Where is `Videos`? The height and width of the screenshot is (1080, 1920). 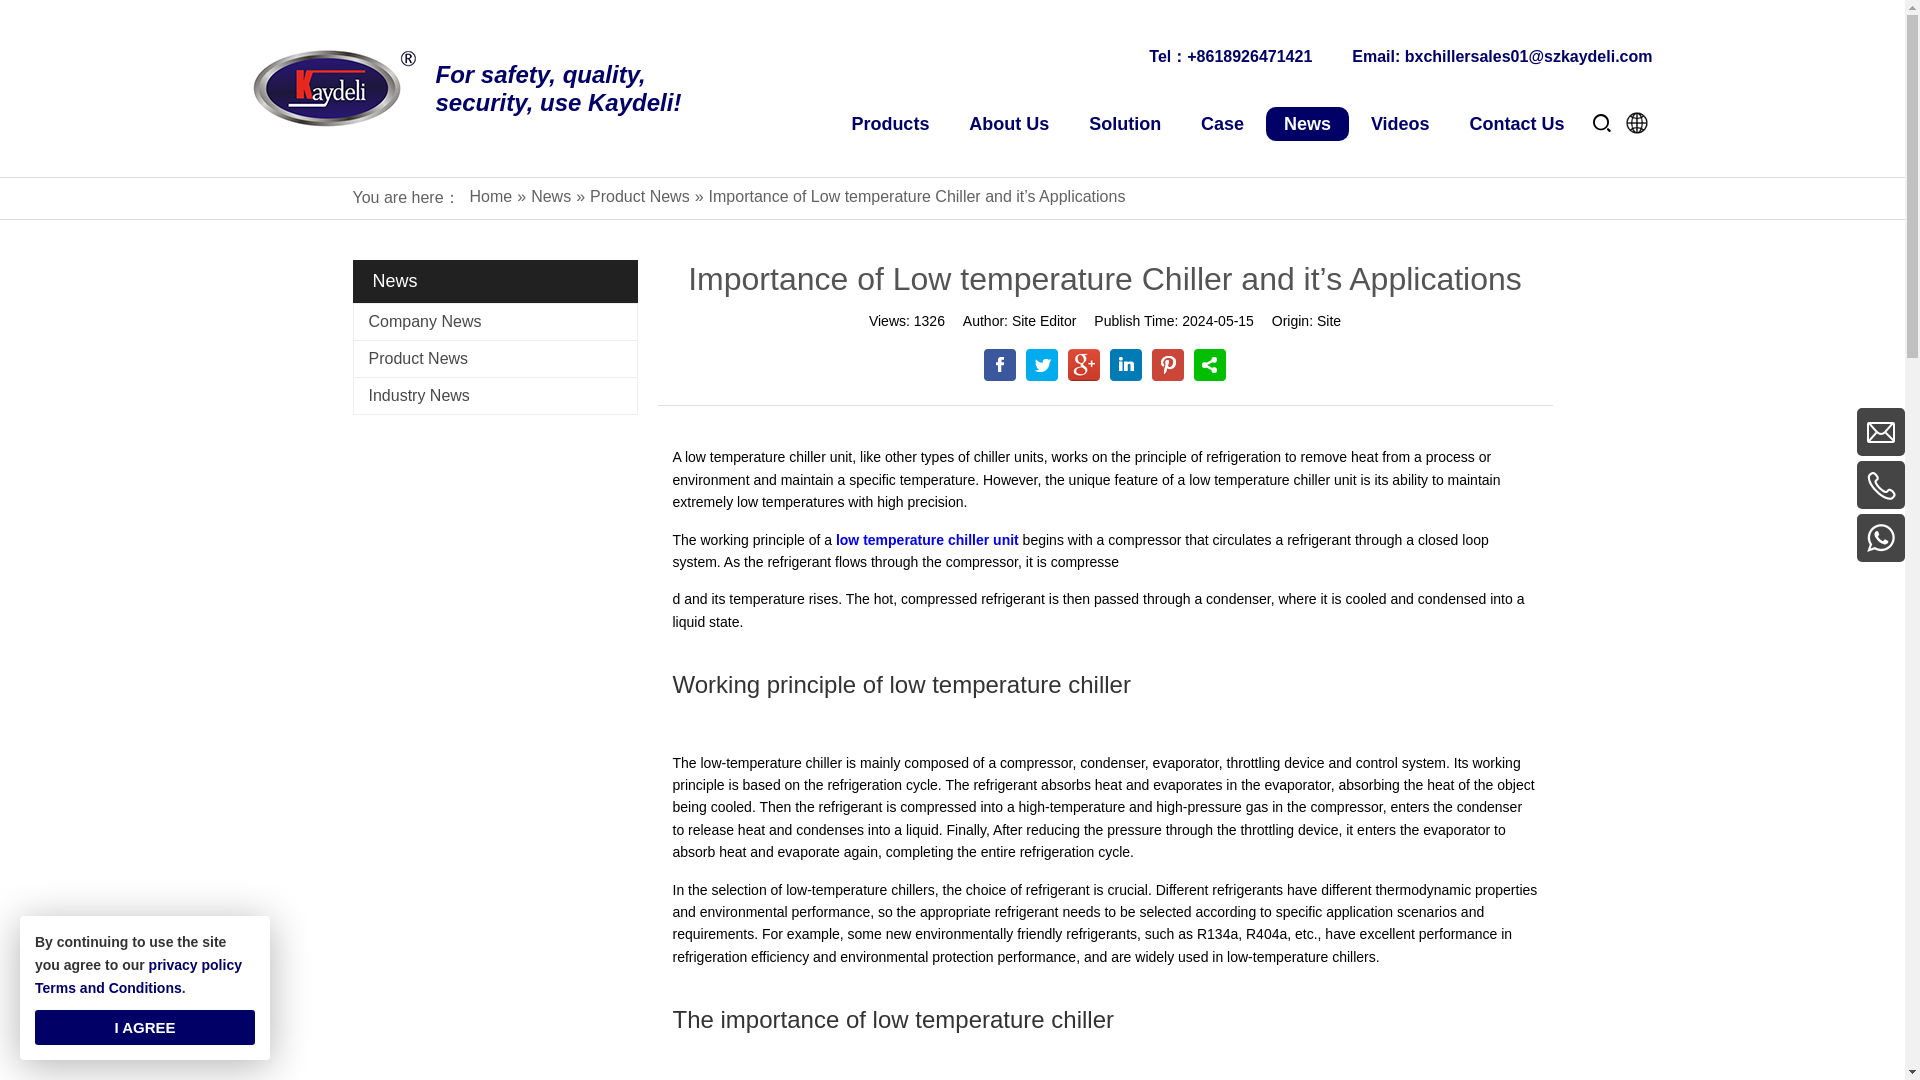
Videos is located at coordinates (1400, 124).